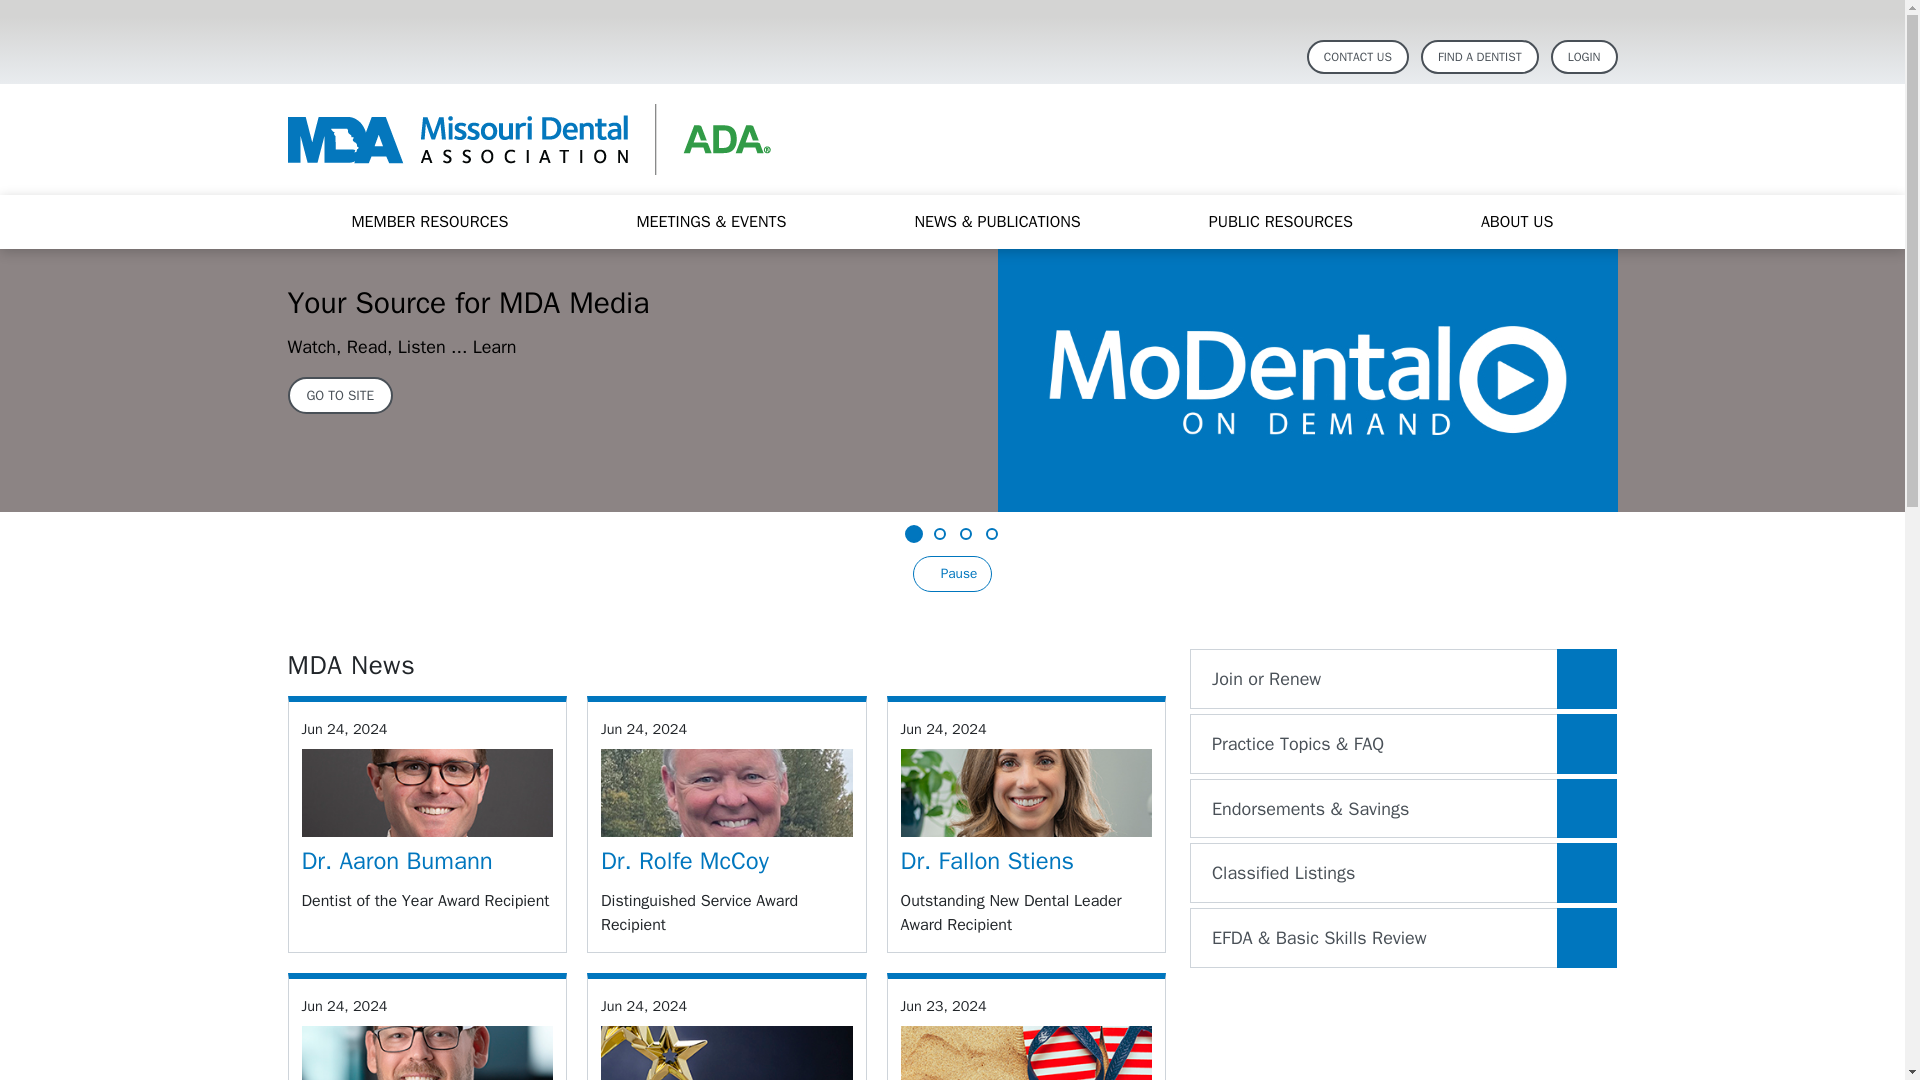 The height and width of the screenshot is (1080, 1920). I want to click on LOGIN, so click(1584, 56).